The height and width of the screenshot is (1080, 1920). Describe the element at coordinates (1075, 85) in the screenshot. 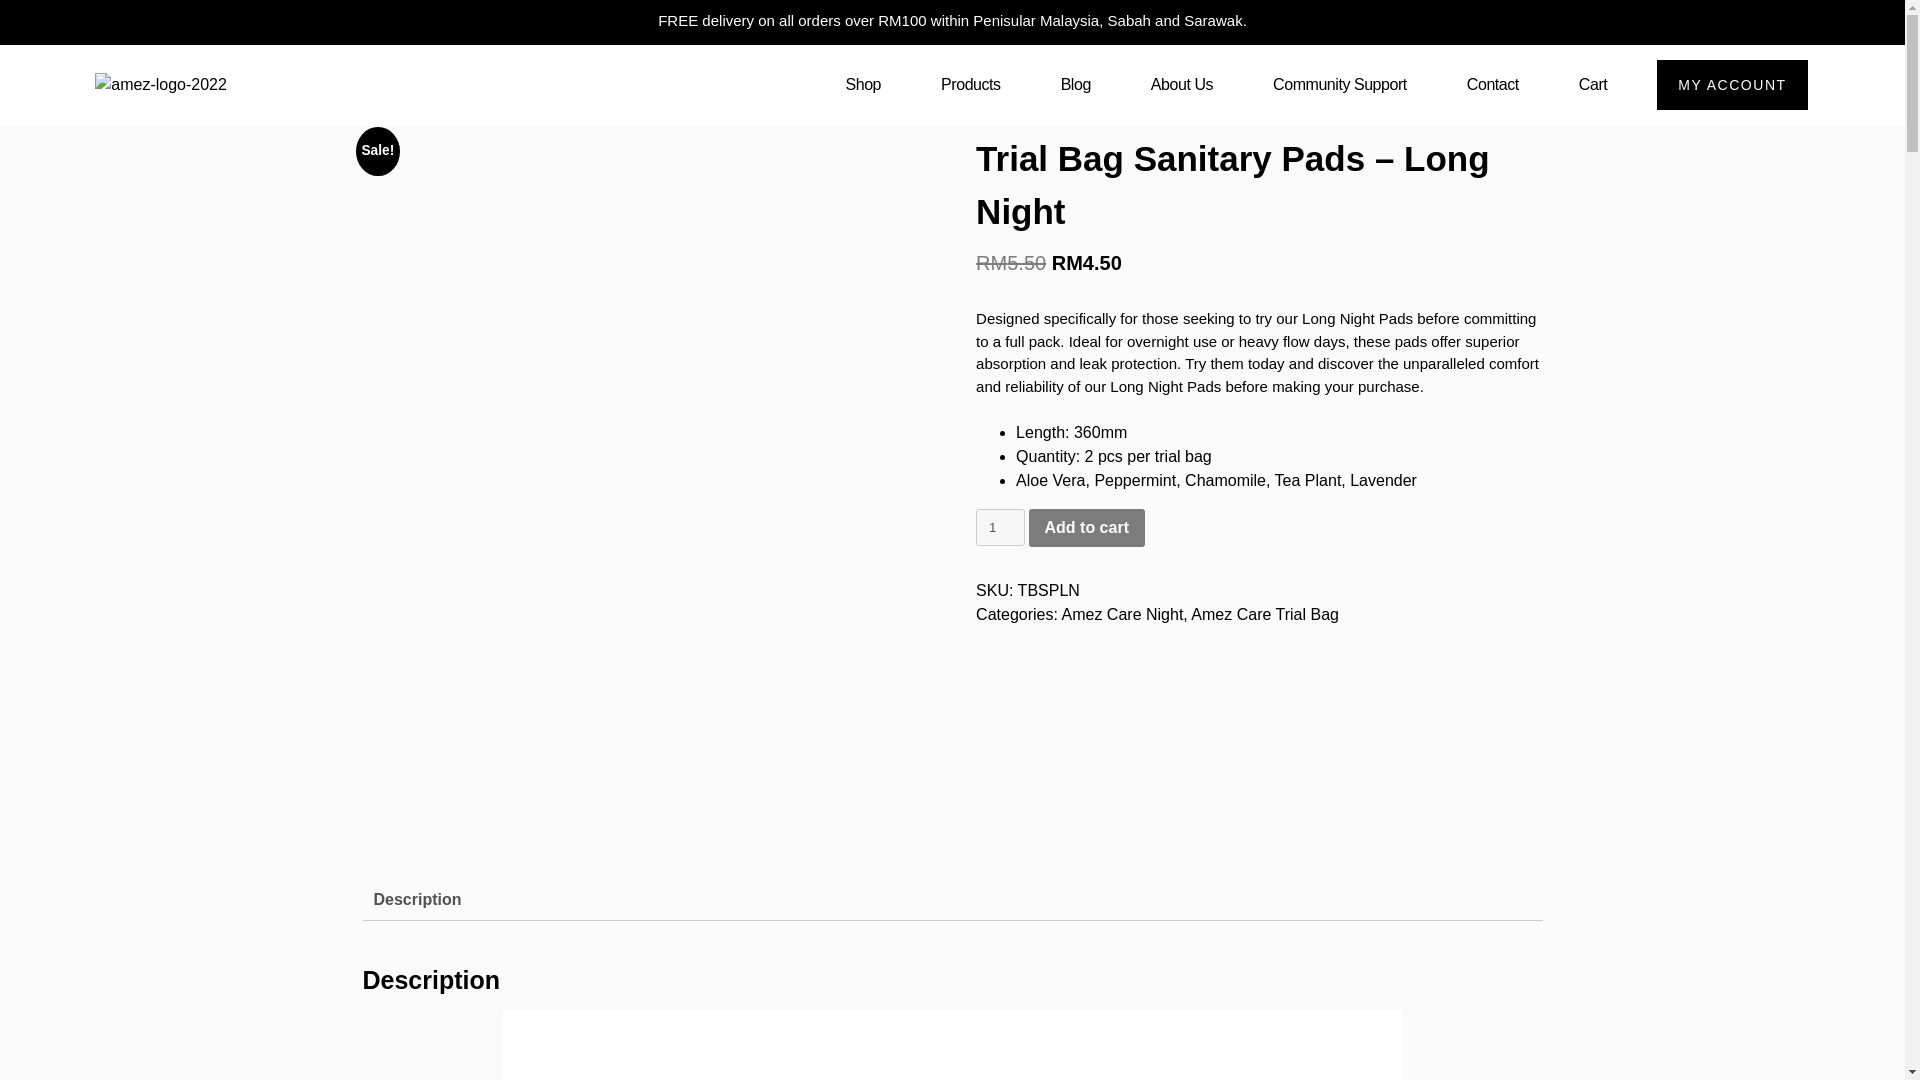

I see `Blog` at that location.